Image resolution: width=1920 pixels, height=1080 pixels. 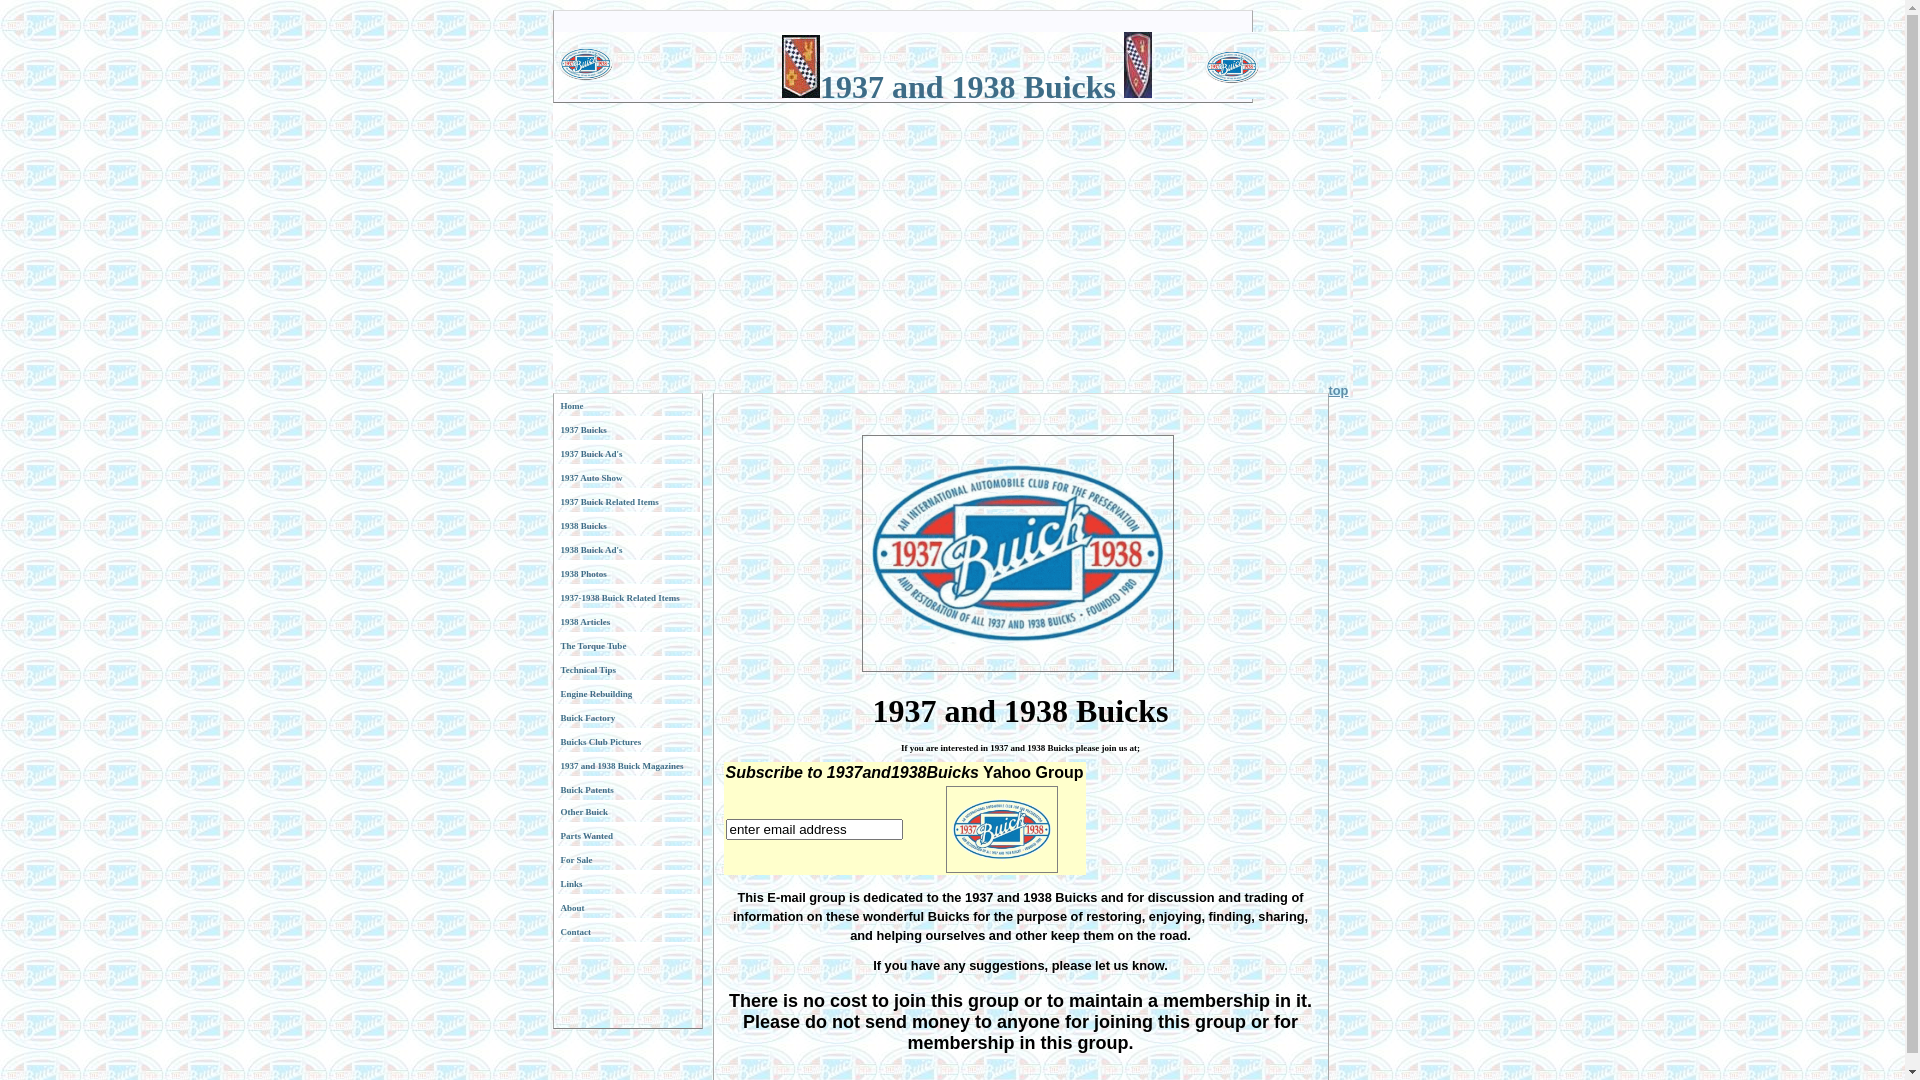 I want to click on Links, so click(x=627, y=884).